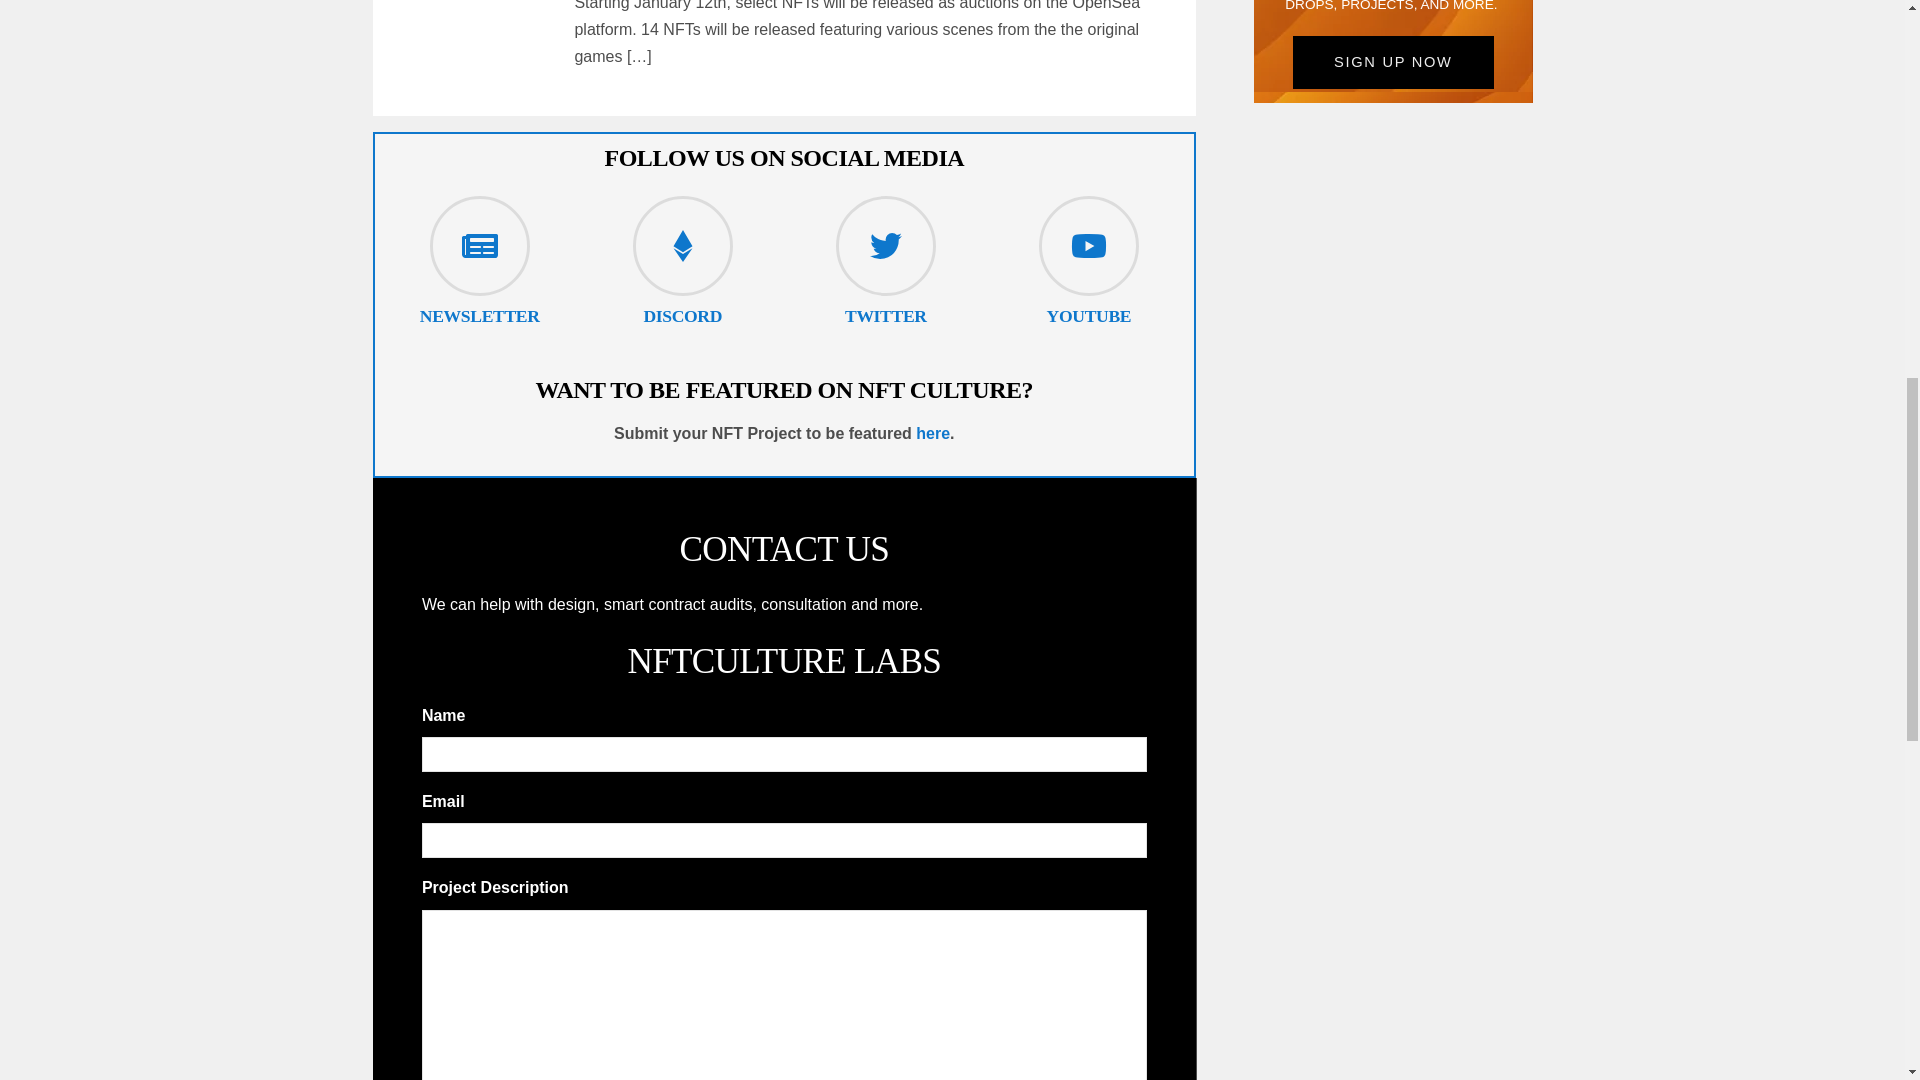 The image size is (1920, 1080). I want to click on here, so click(932, 433).